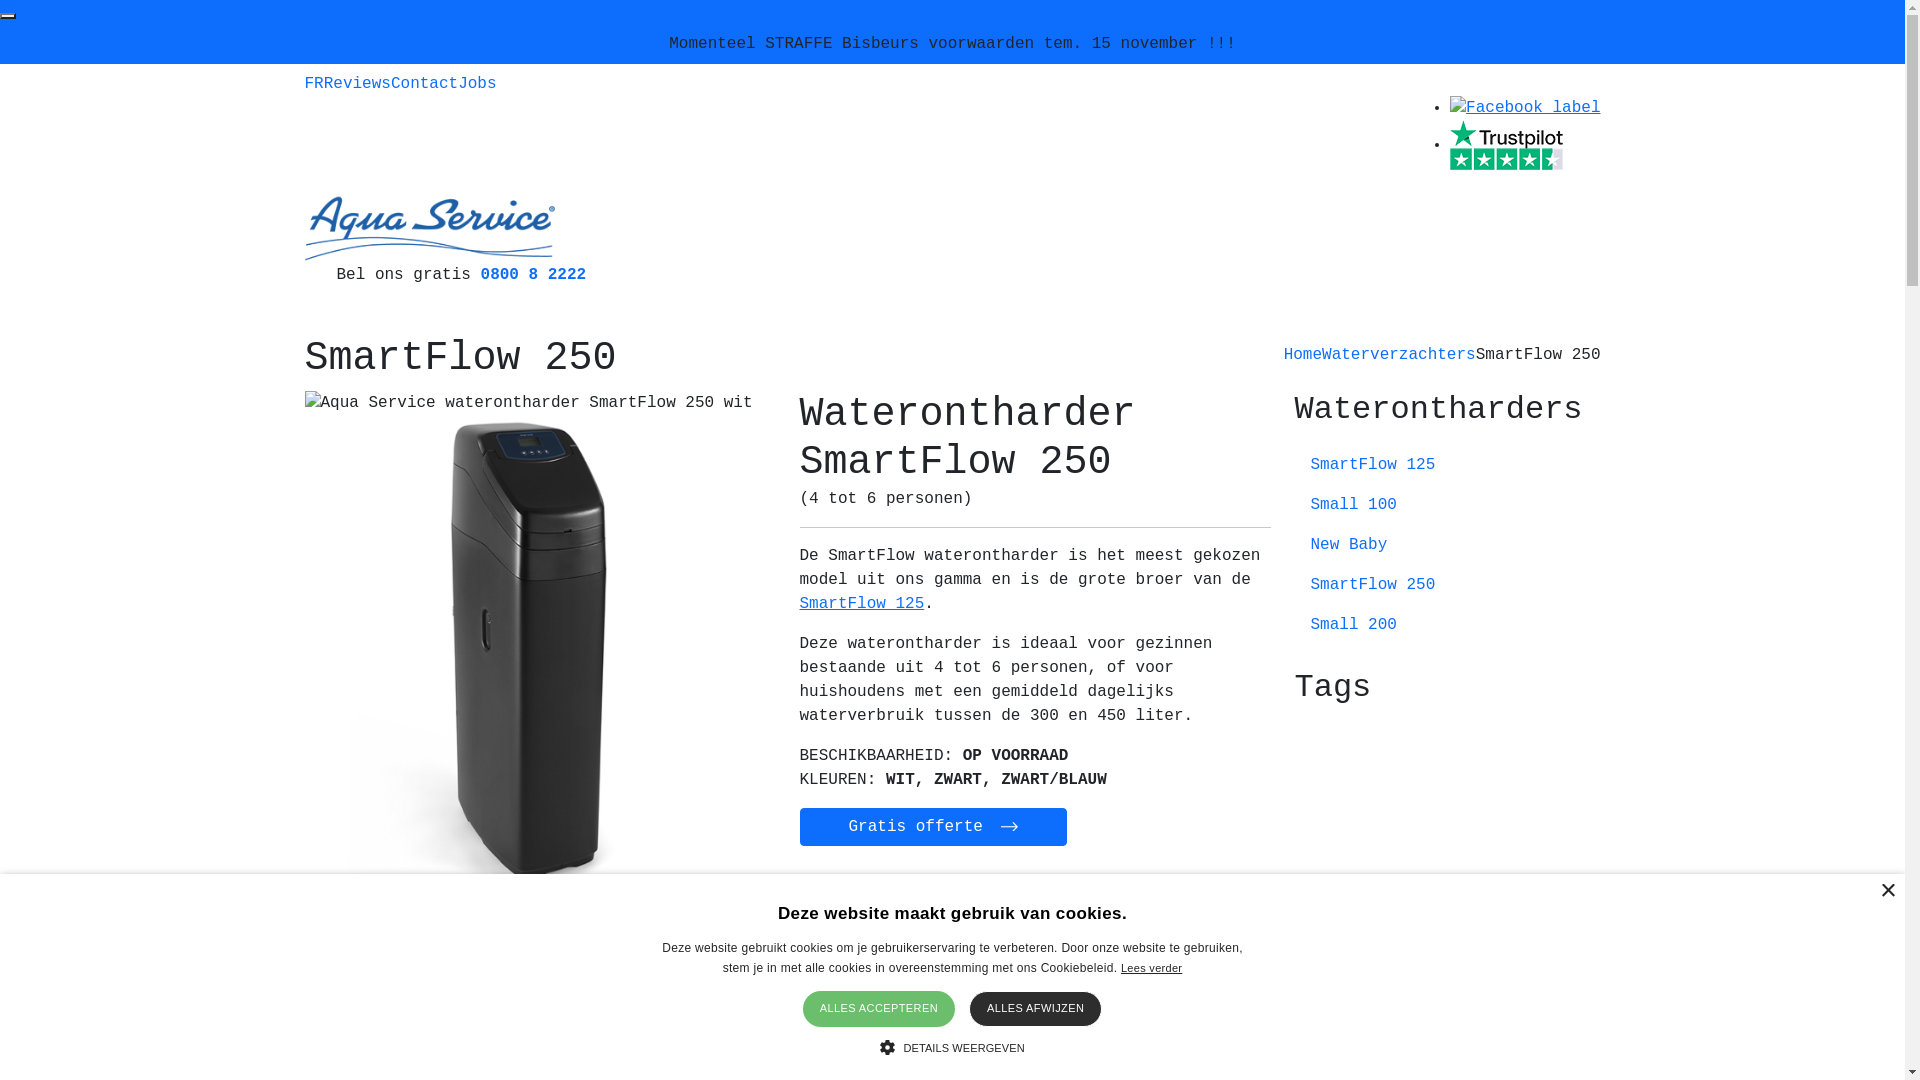  Describe the element at coordinates (1525, 108) in the screenshot. I see `Facebook score` at that location.